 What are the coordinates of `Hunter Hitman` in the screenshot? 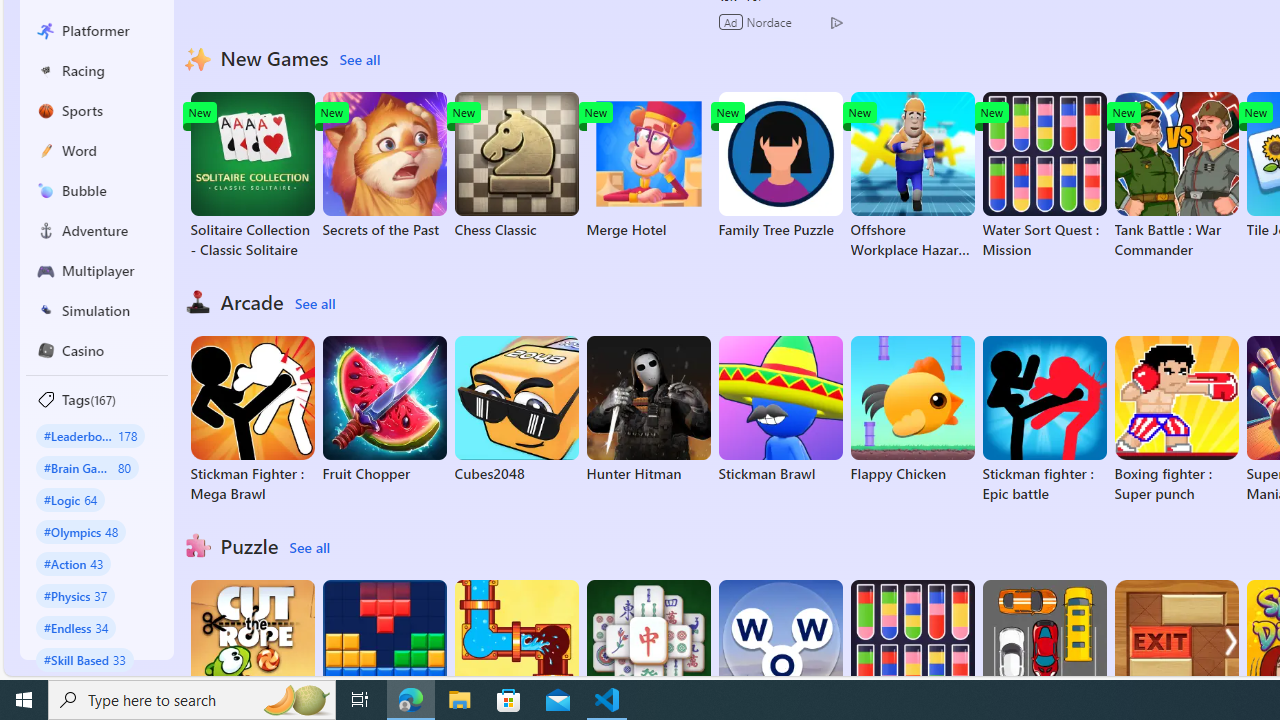 It's located at (648, 410).